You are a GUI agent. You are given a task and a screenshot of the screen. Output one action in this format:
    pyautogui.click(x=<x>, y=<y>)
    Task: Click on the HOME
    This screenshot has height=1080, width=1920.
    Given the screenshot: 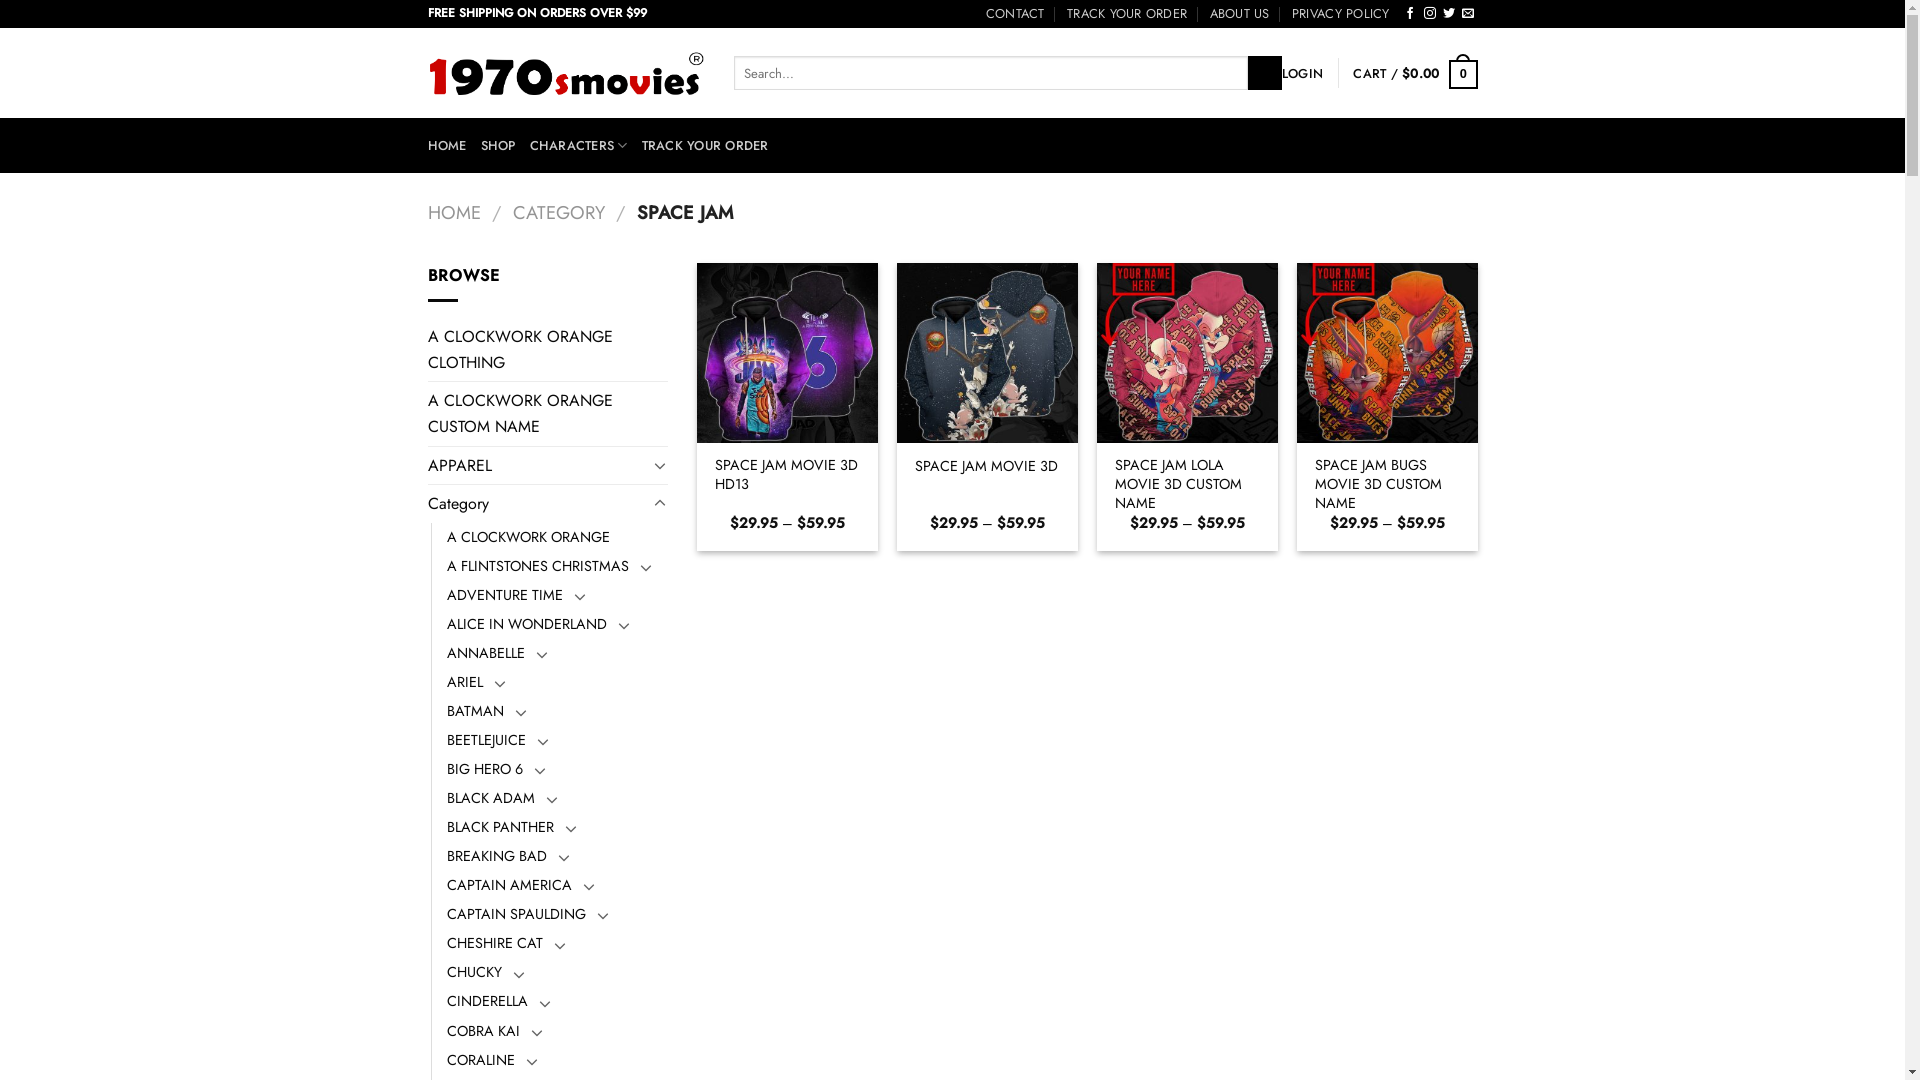 What is the action you would take?
    pyautogui.click(x=448, y=146)
    